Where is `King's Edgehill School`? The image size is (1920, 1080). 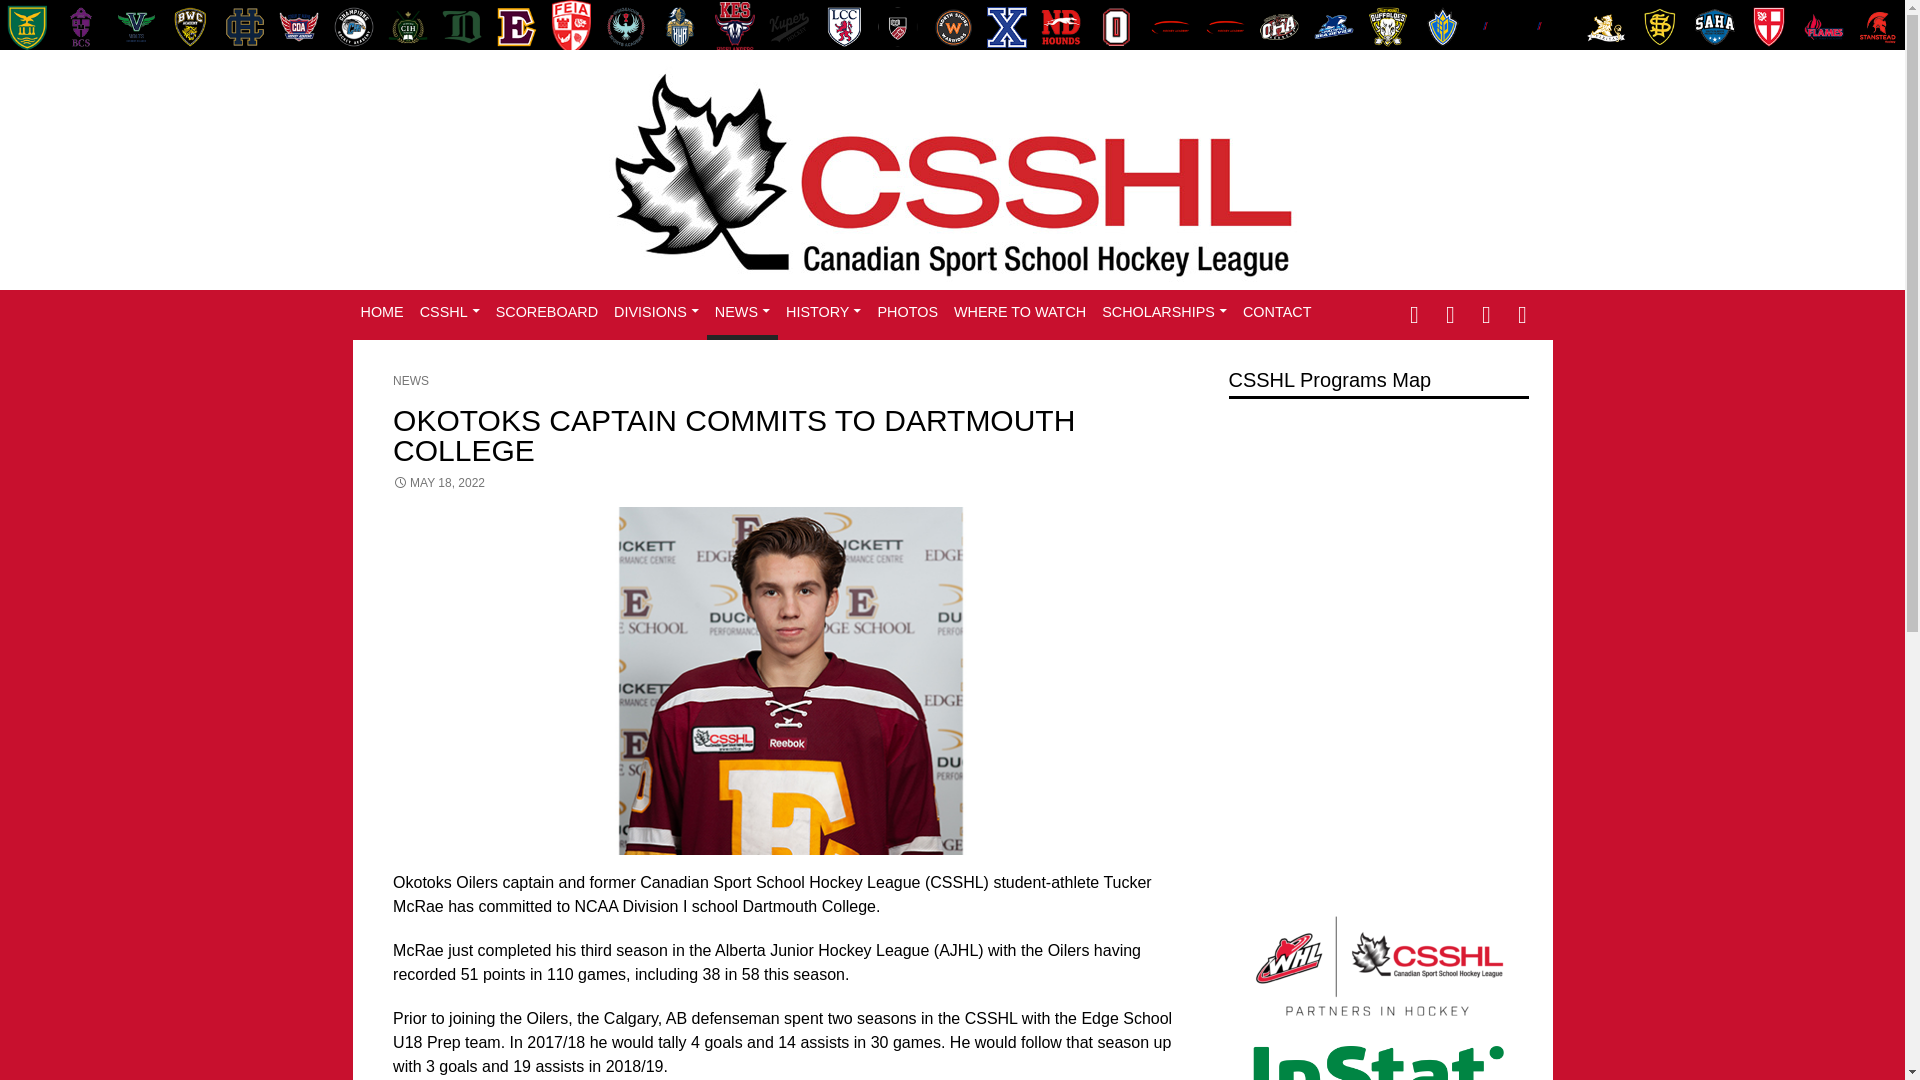 King's Edgehill School is located at coordinates (735, 26).